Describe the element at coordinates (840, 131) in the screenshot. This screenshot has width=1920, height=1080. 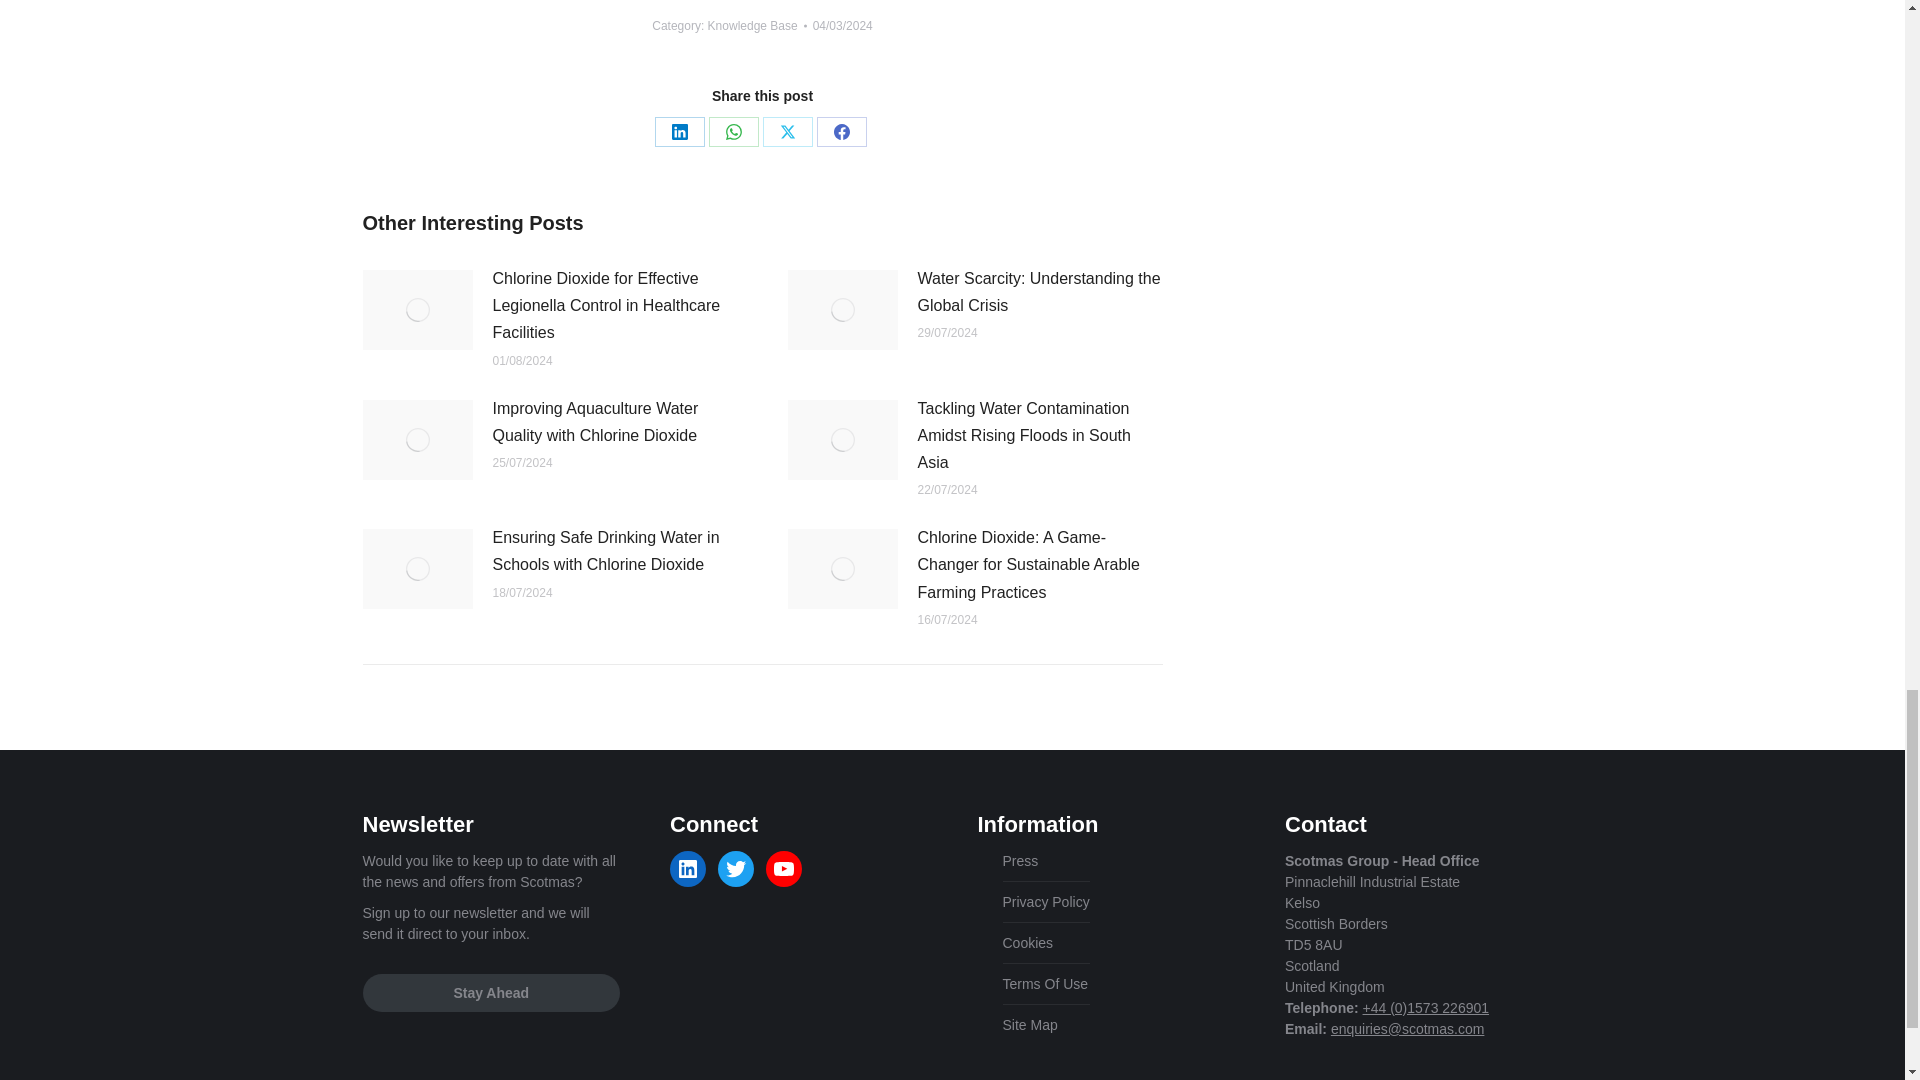
I see `Facebook` at that location.